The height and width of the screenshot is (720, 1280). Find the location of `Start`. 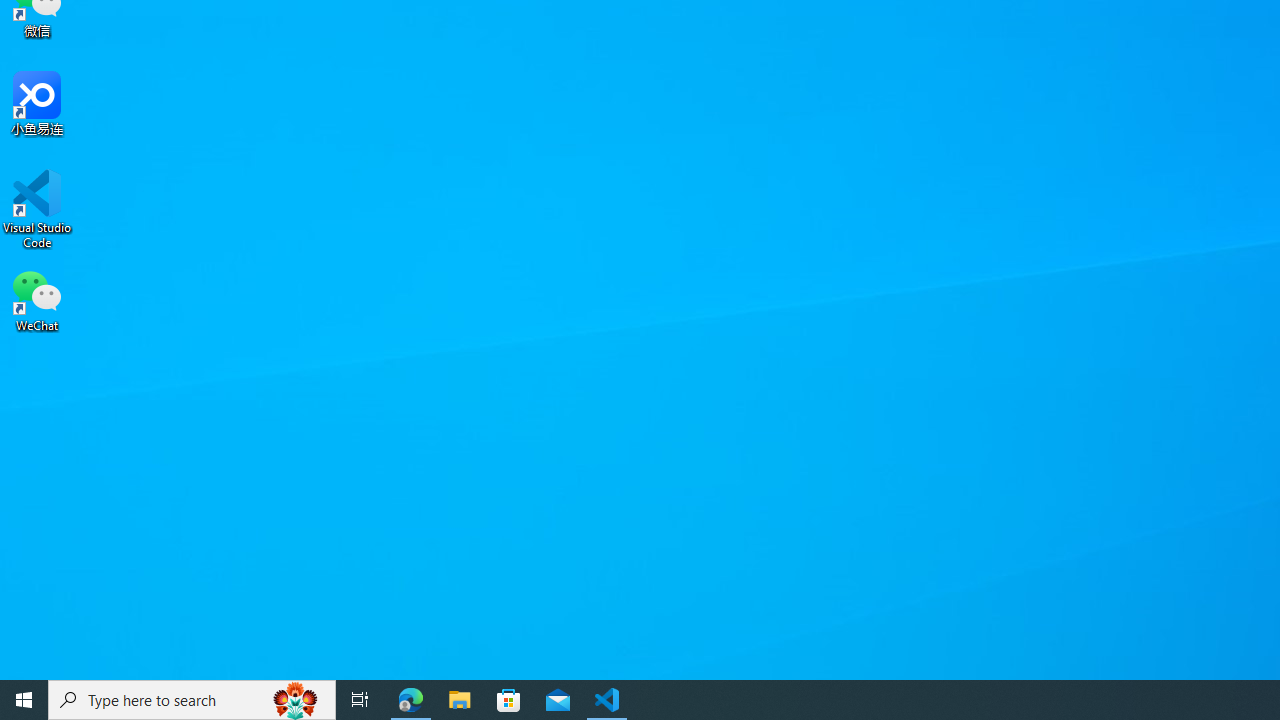

Start is located at coordinates (24, 700).